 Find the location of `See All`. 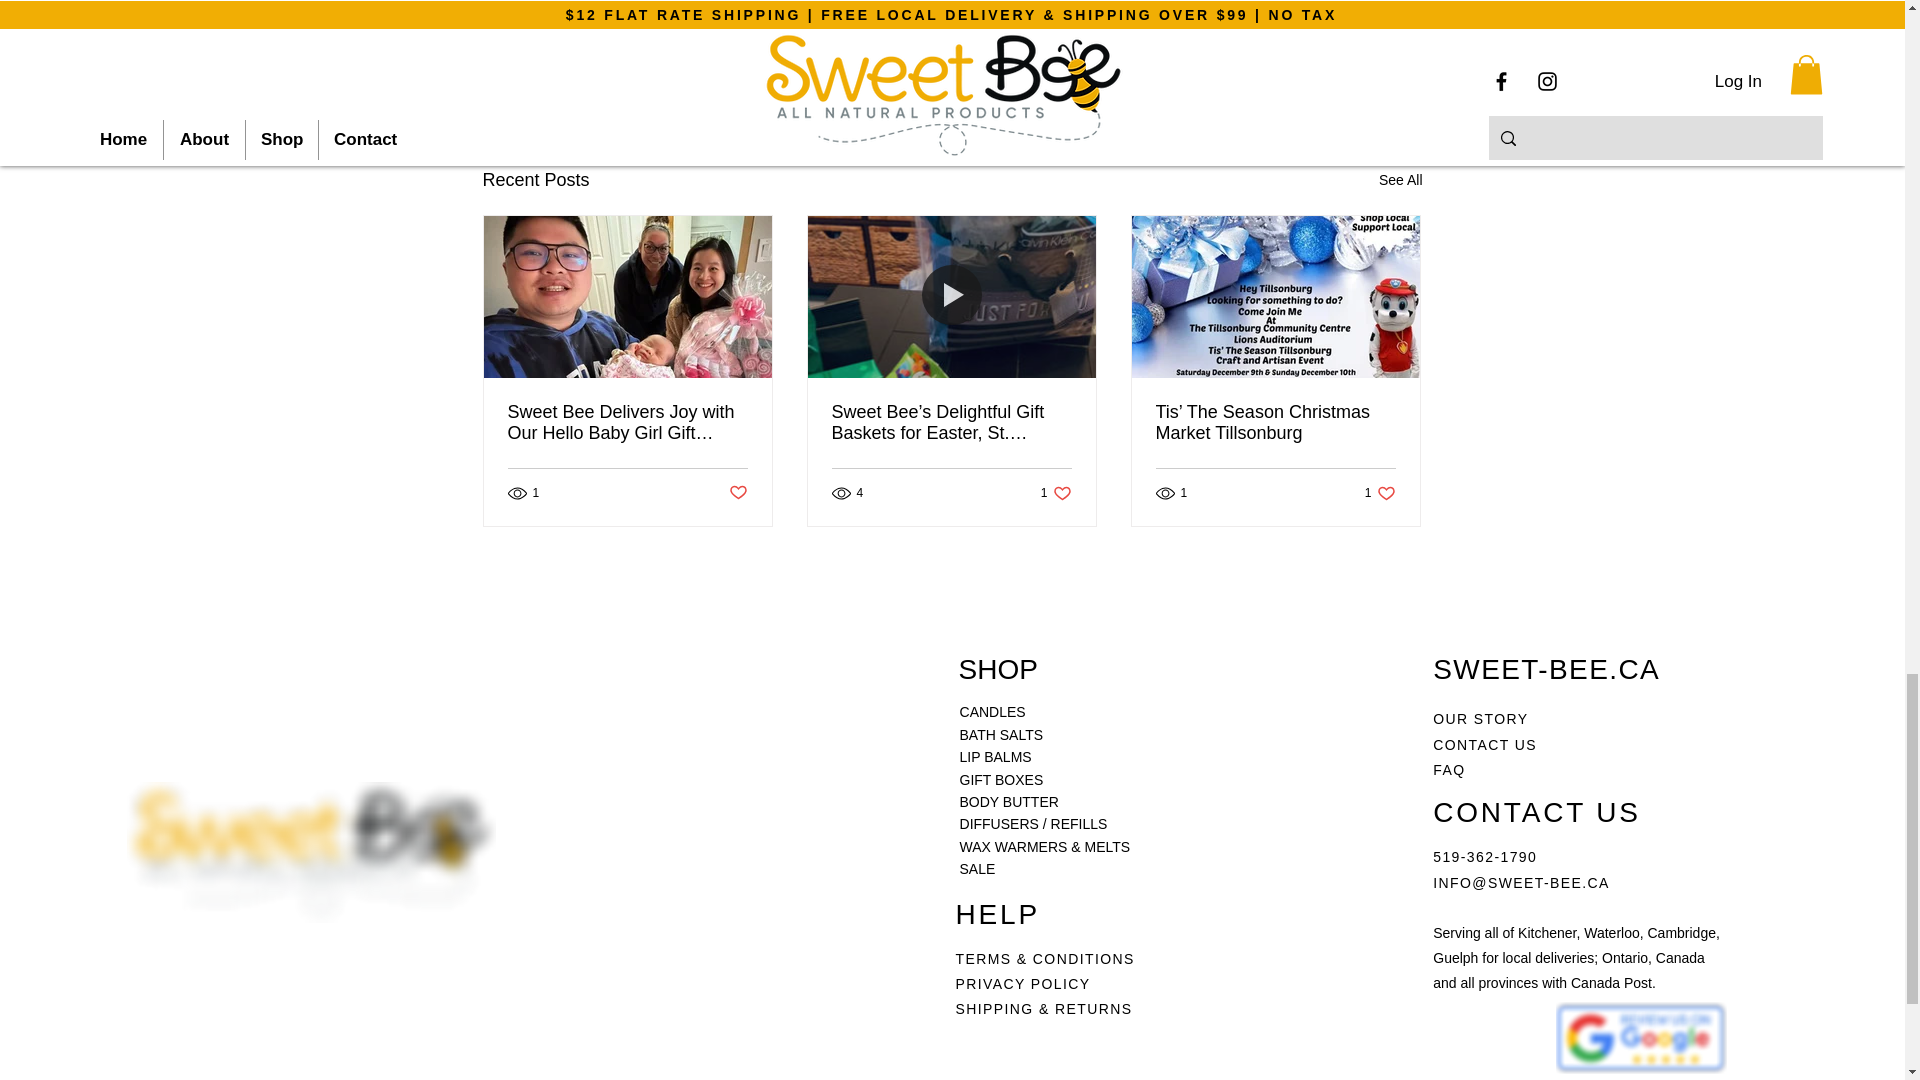

See All is located at coordinates (1056, 493).